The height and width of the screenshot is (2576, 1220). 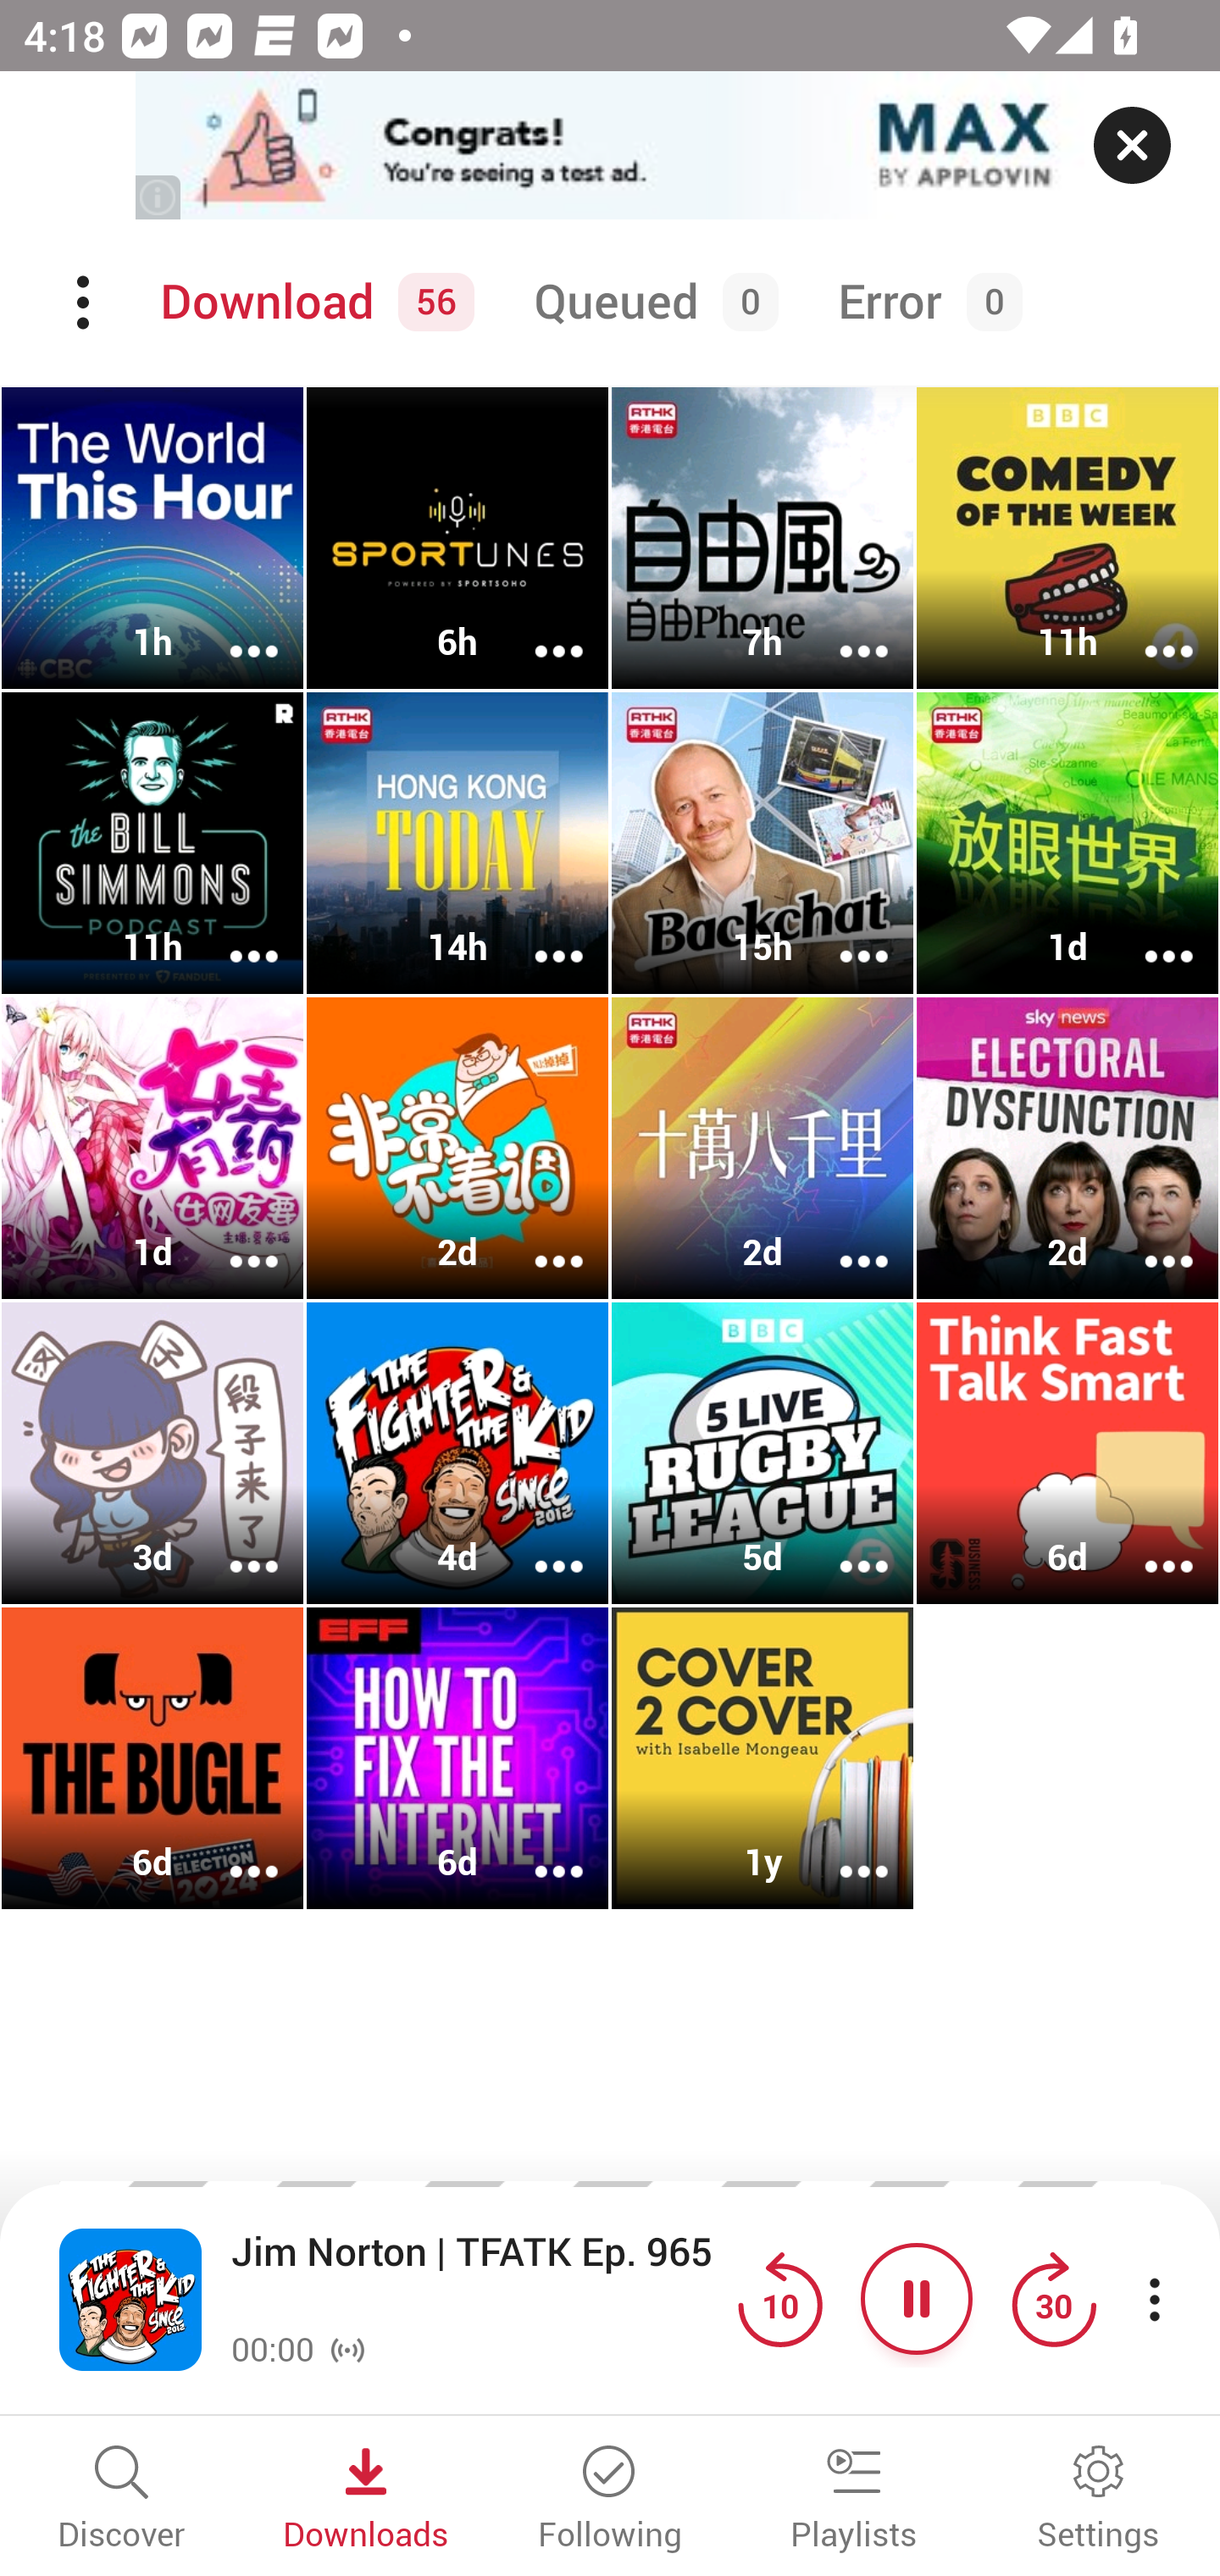 What do you see at coordinates (842, 1546) in the screenshot?
I see `More options` at bounding box center [842, 1546].